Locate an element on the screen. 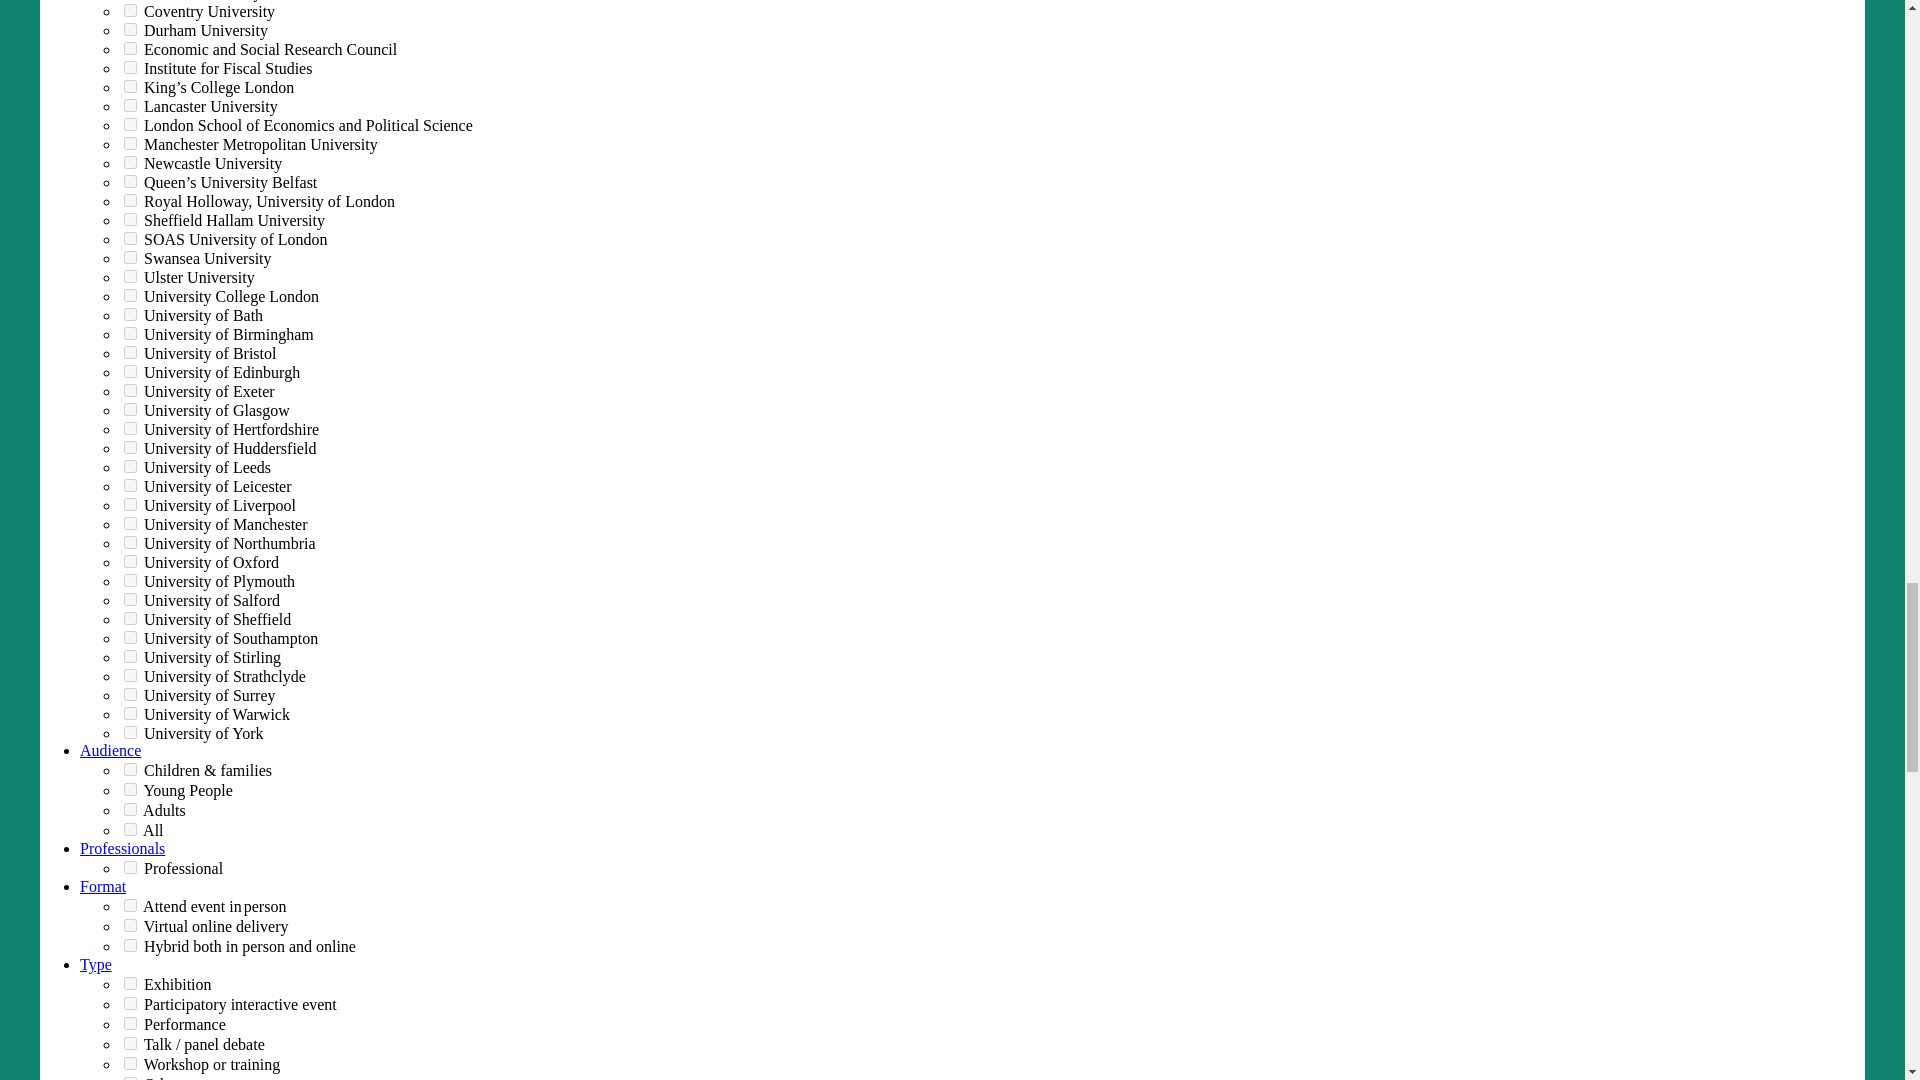 The height and width of the screenshot is (1080, 1920). Coventry University is located at coordinates (130, 10).